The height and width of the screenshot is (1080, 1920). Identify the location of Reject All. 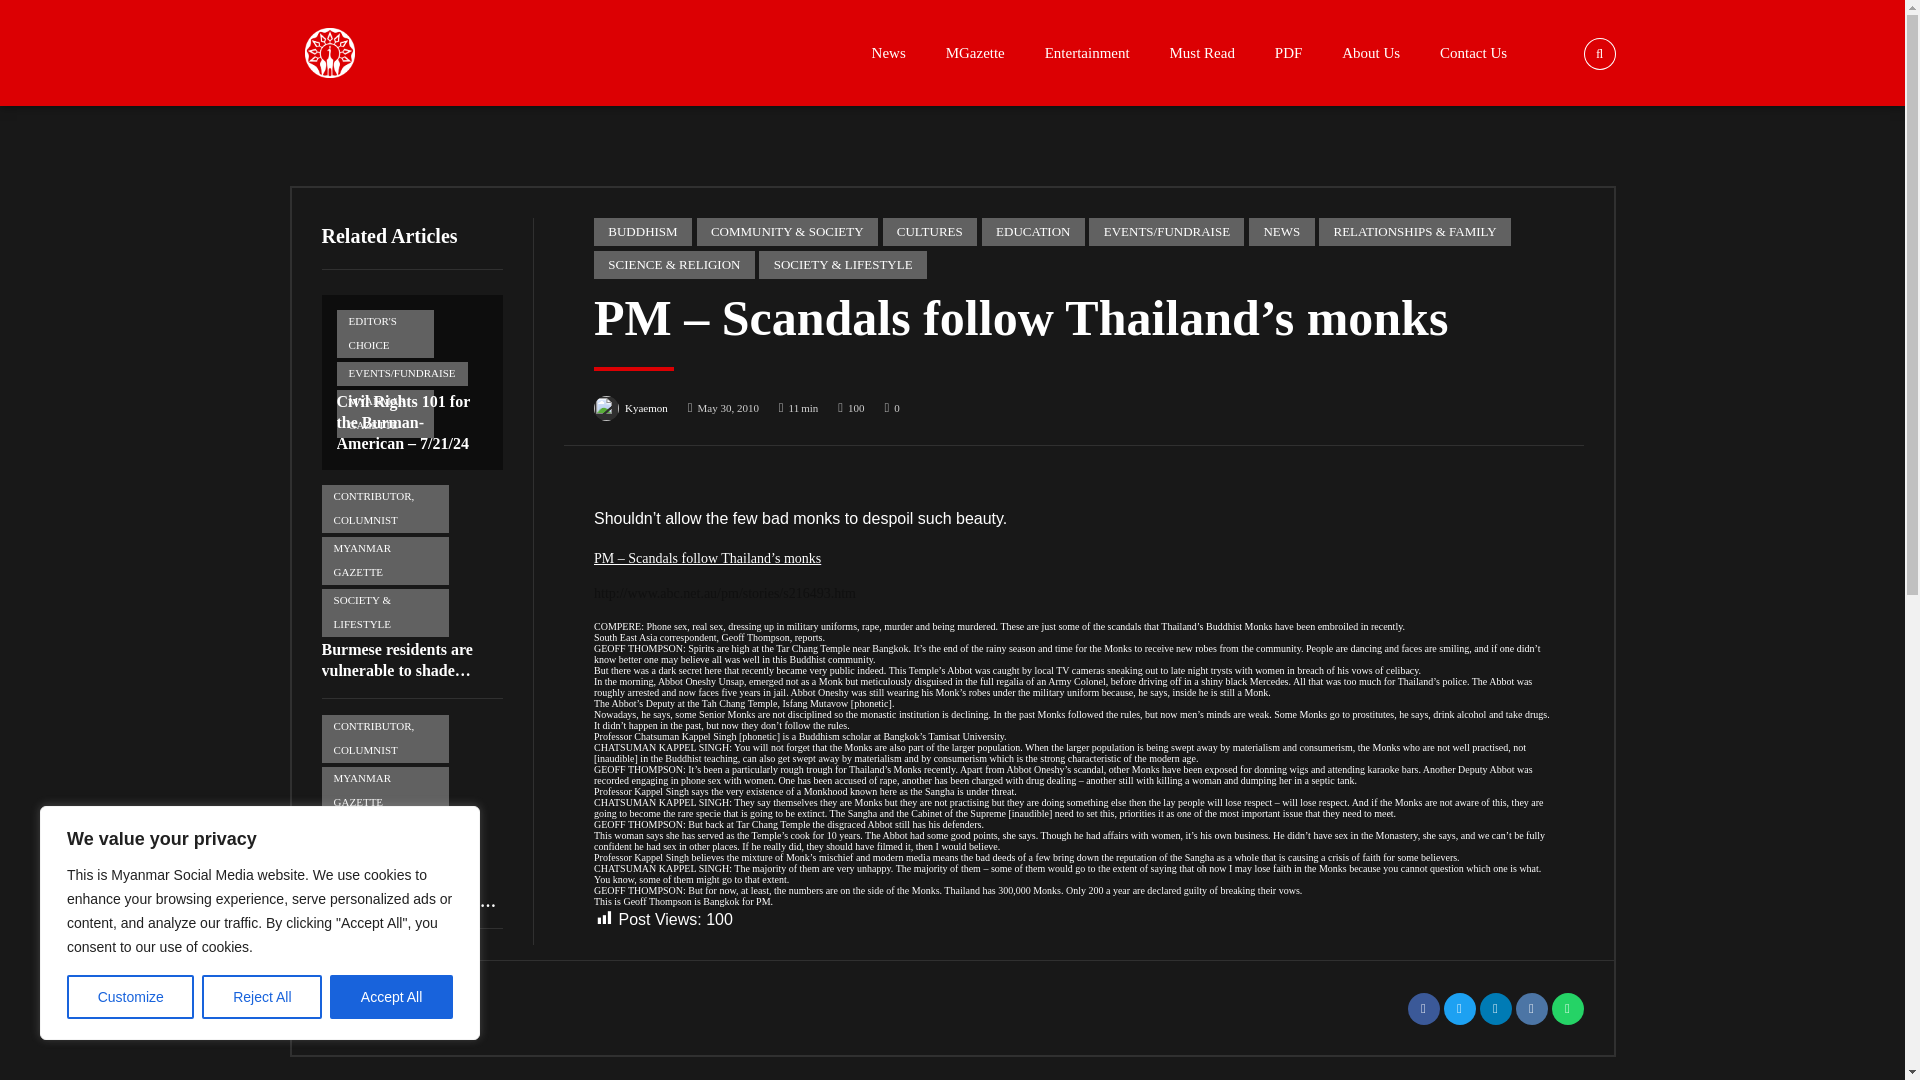
(262, 997).